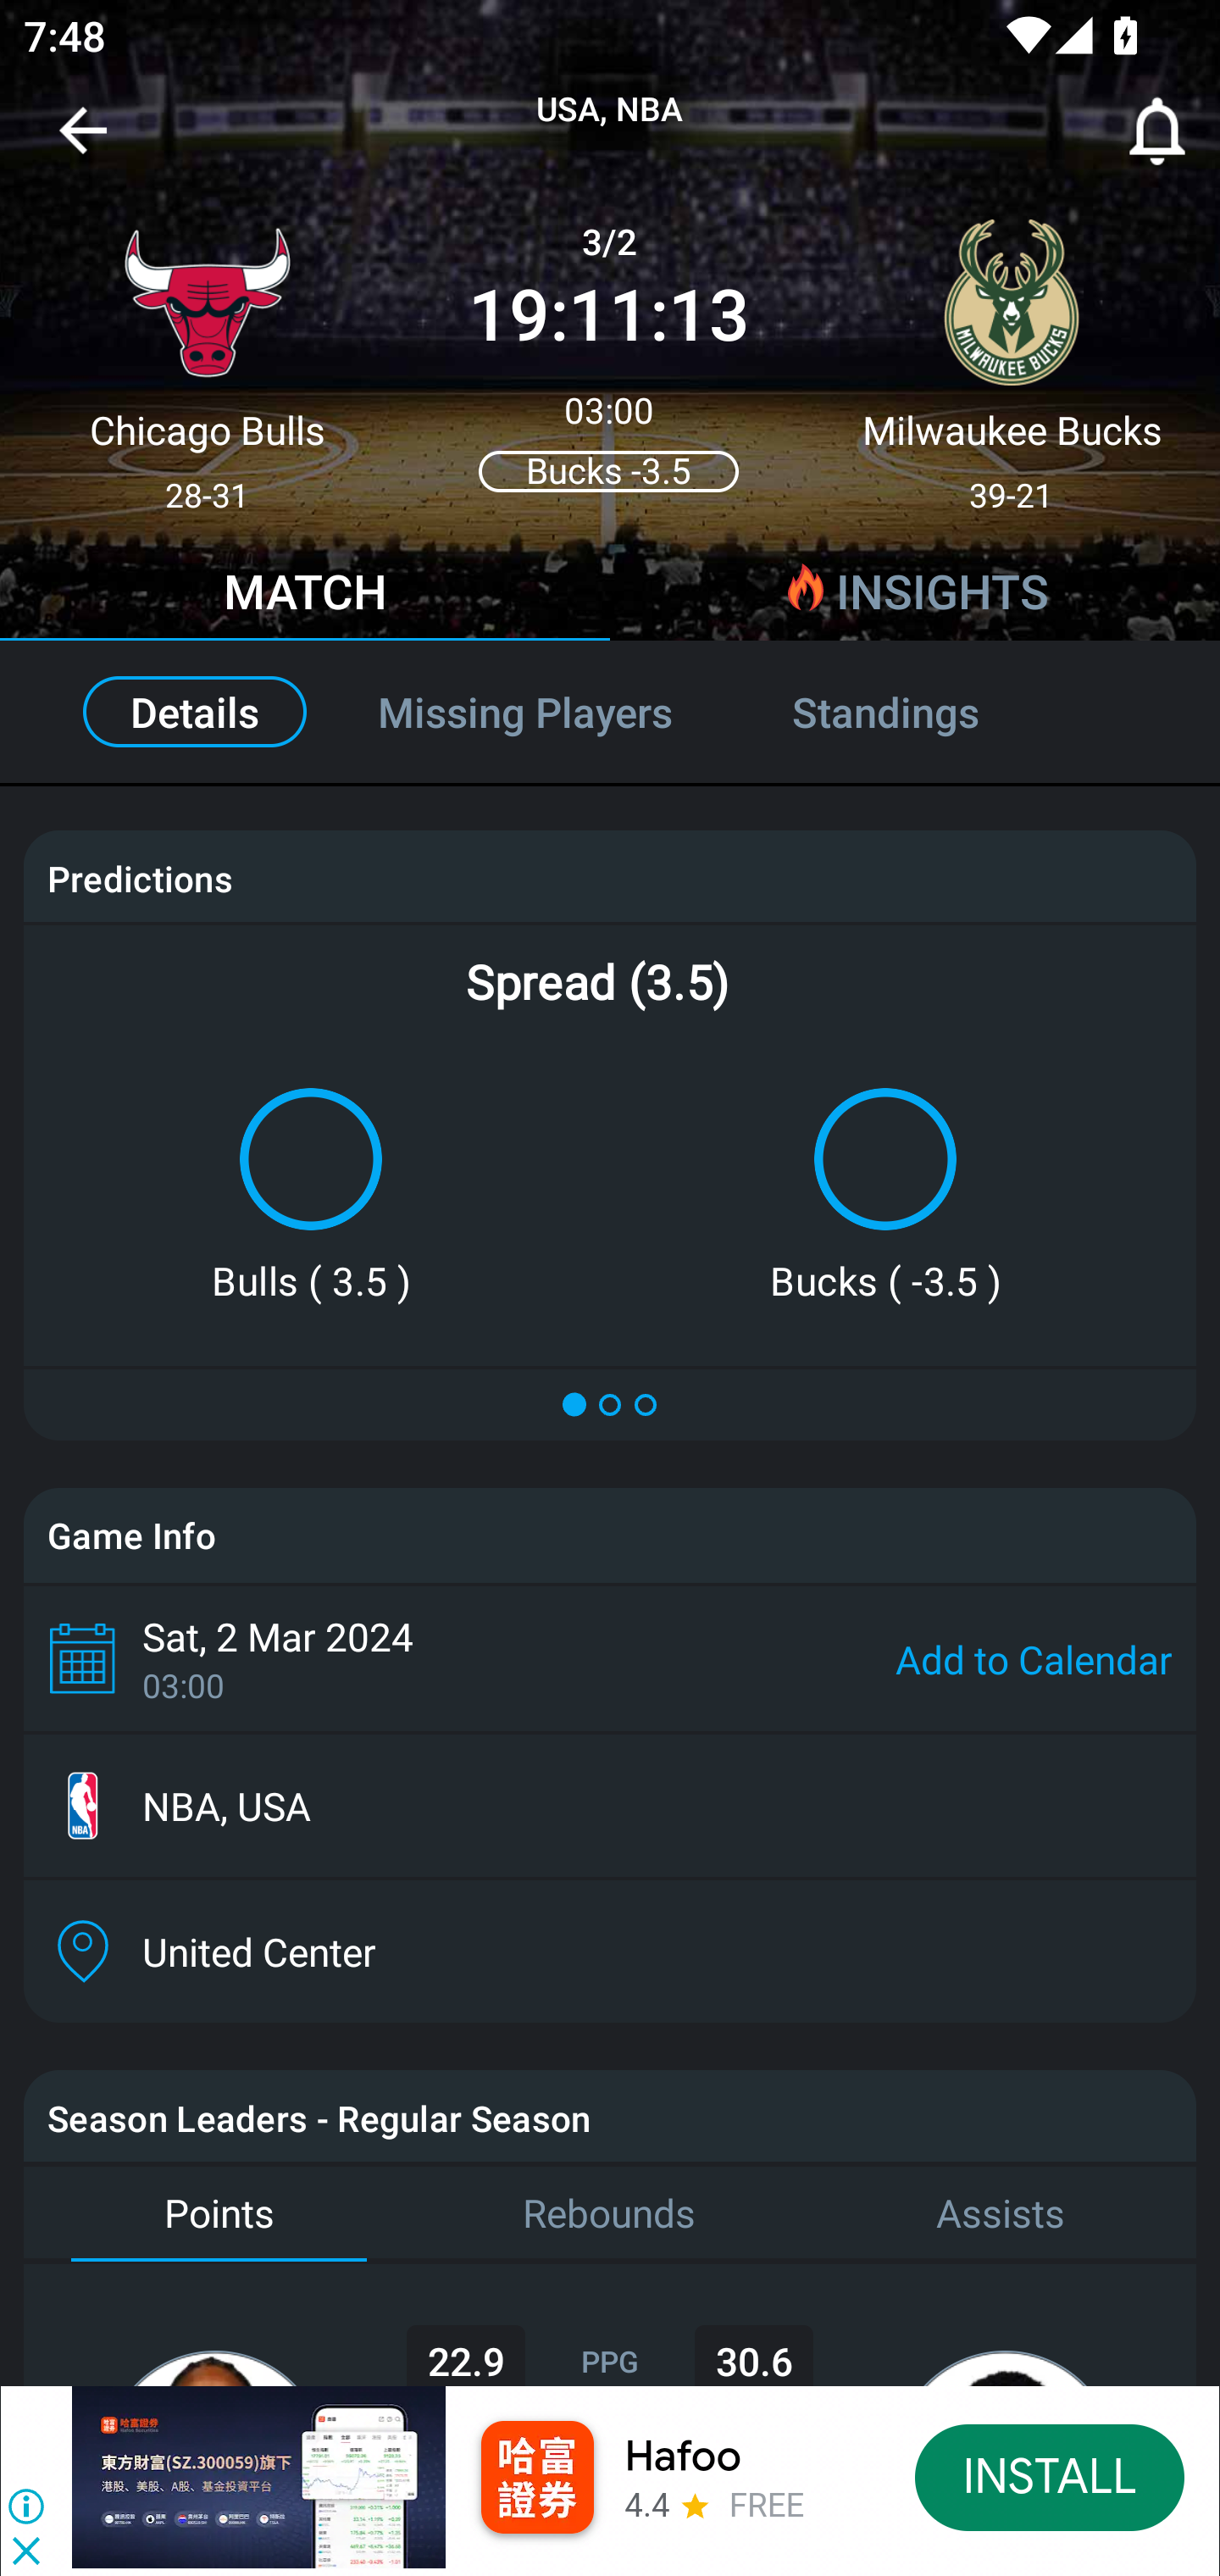 This screenshot has height=2576, width=1220. Describe the element at coordinates (1051, 2476) in the screenshot. I see `INSTALL` at that location.